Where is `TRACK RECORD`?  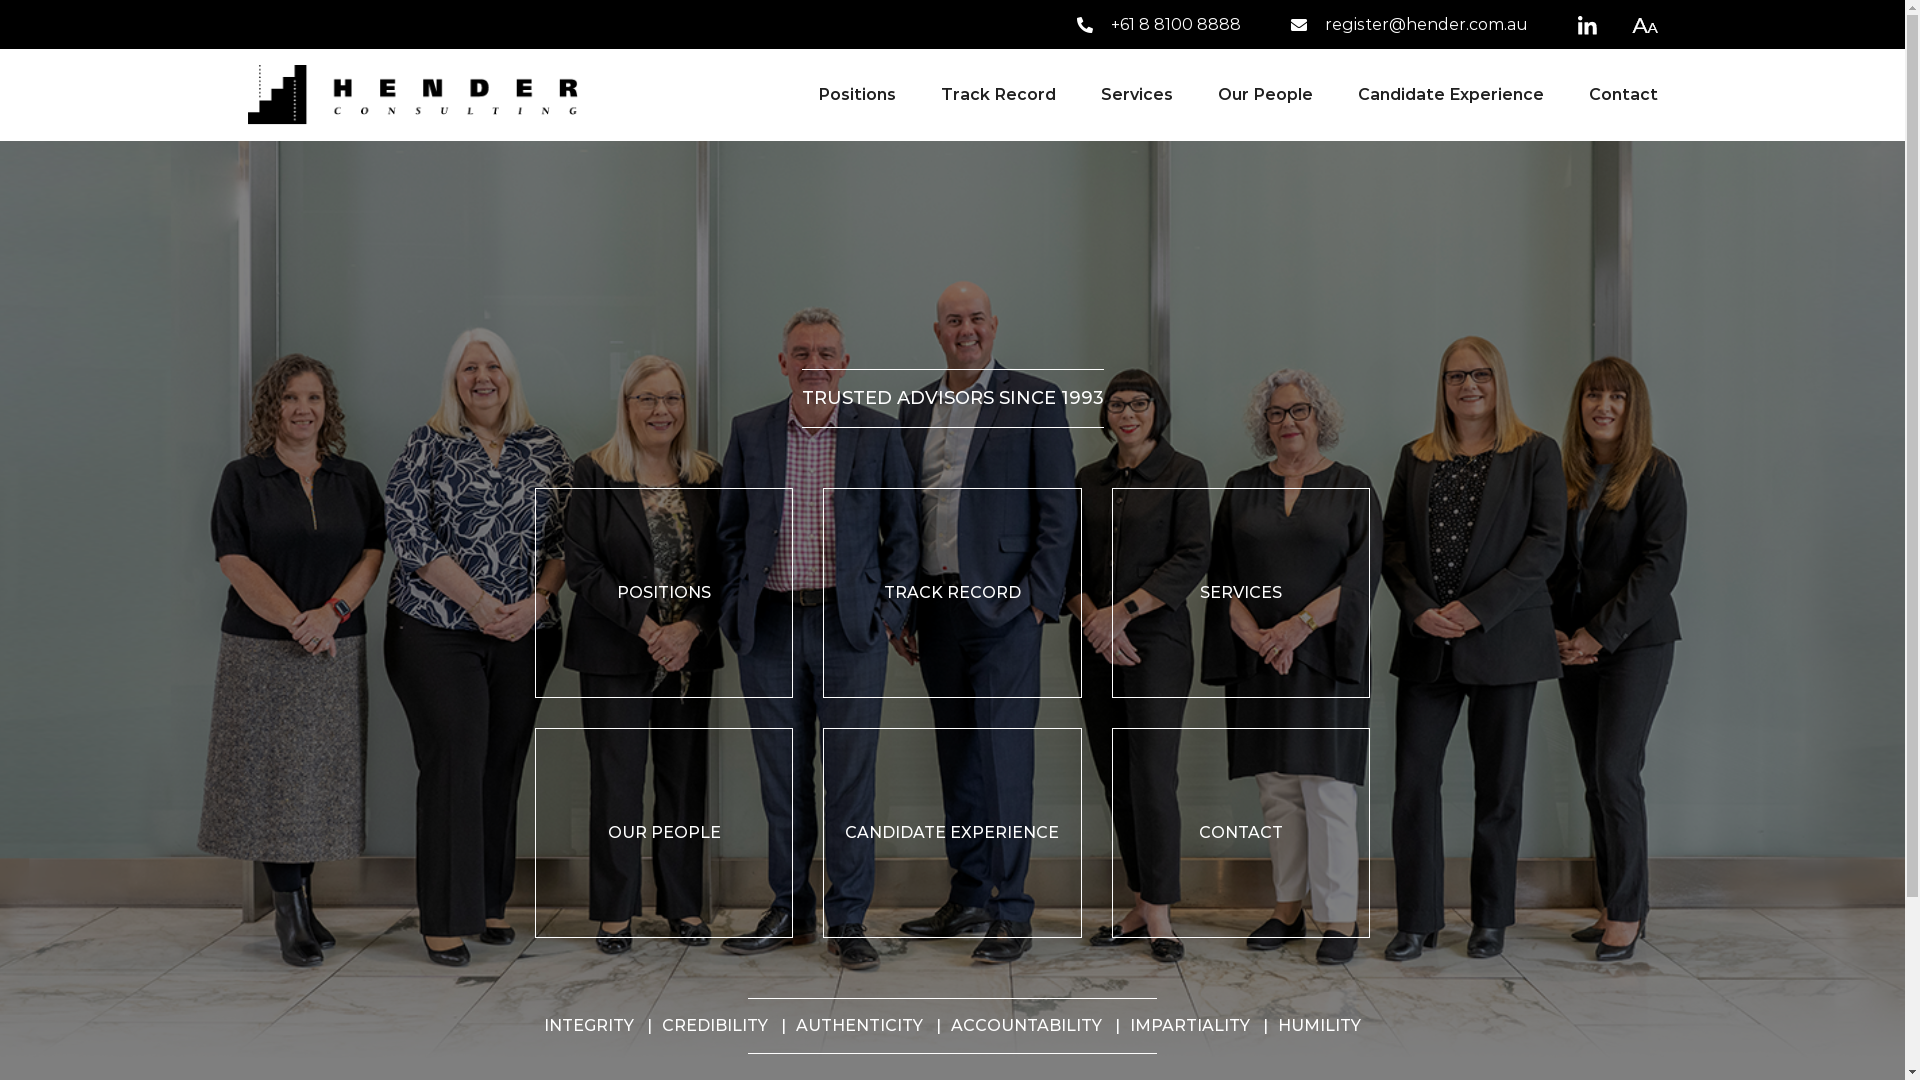
TRACK RECORD is located at coordinates (952, 593).